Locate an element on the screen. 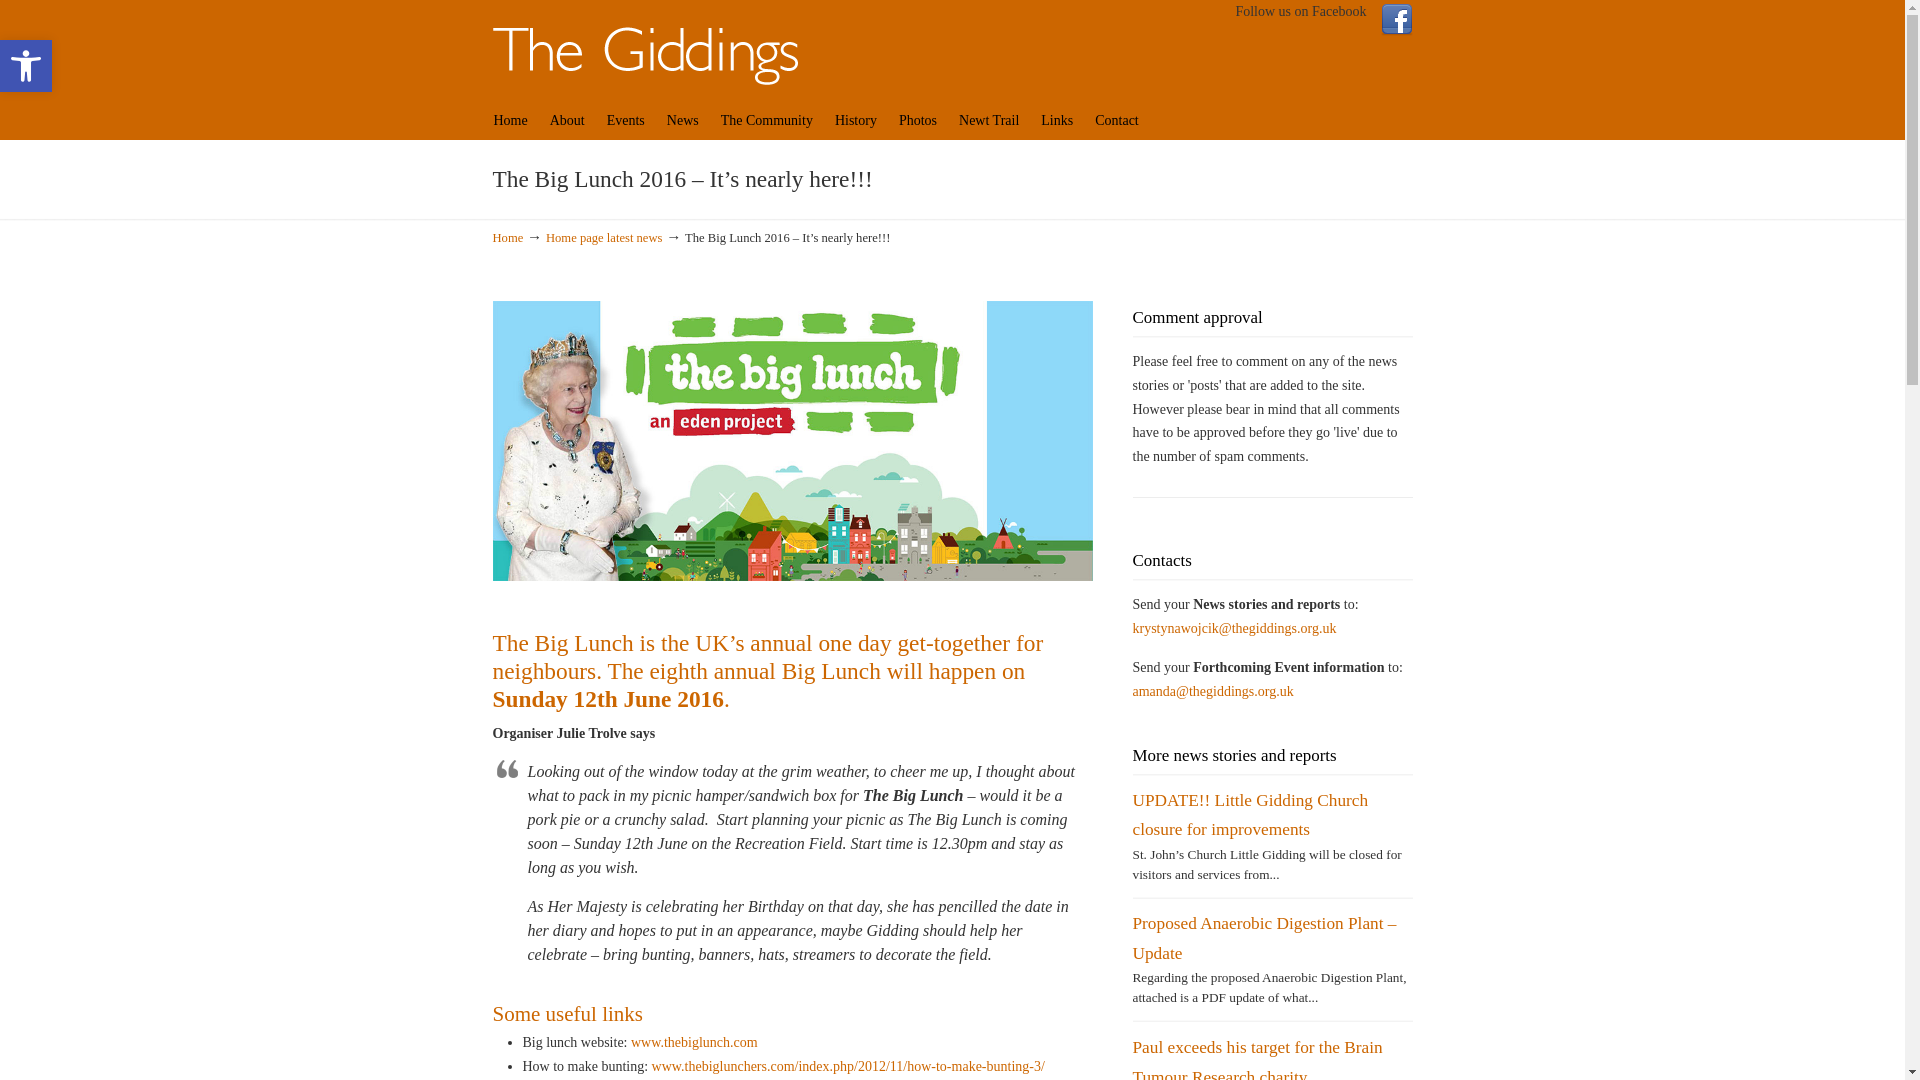 The image size is (1920, 1080). News is located at coordinates (676, 120).